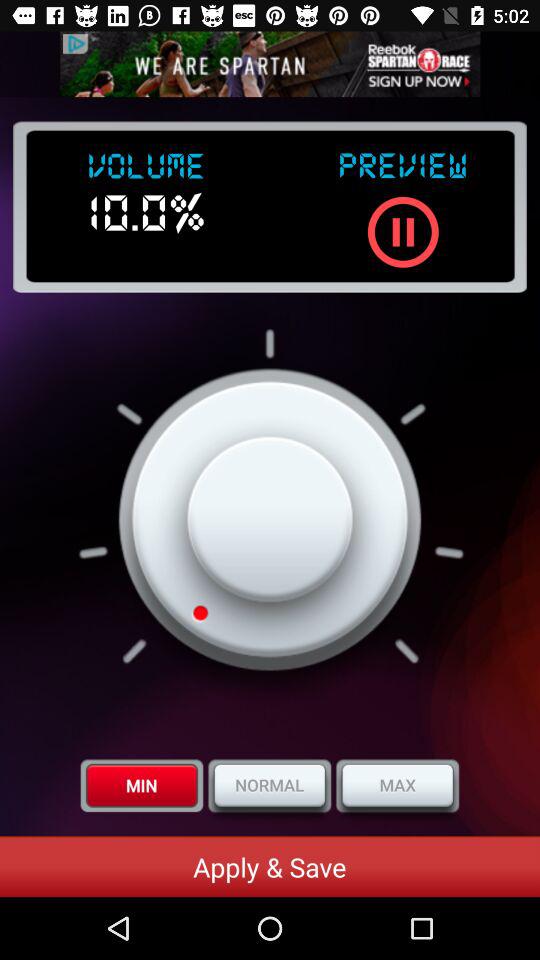  I want to click on advertisement option, so click(270, 64).